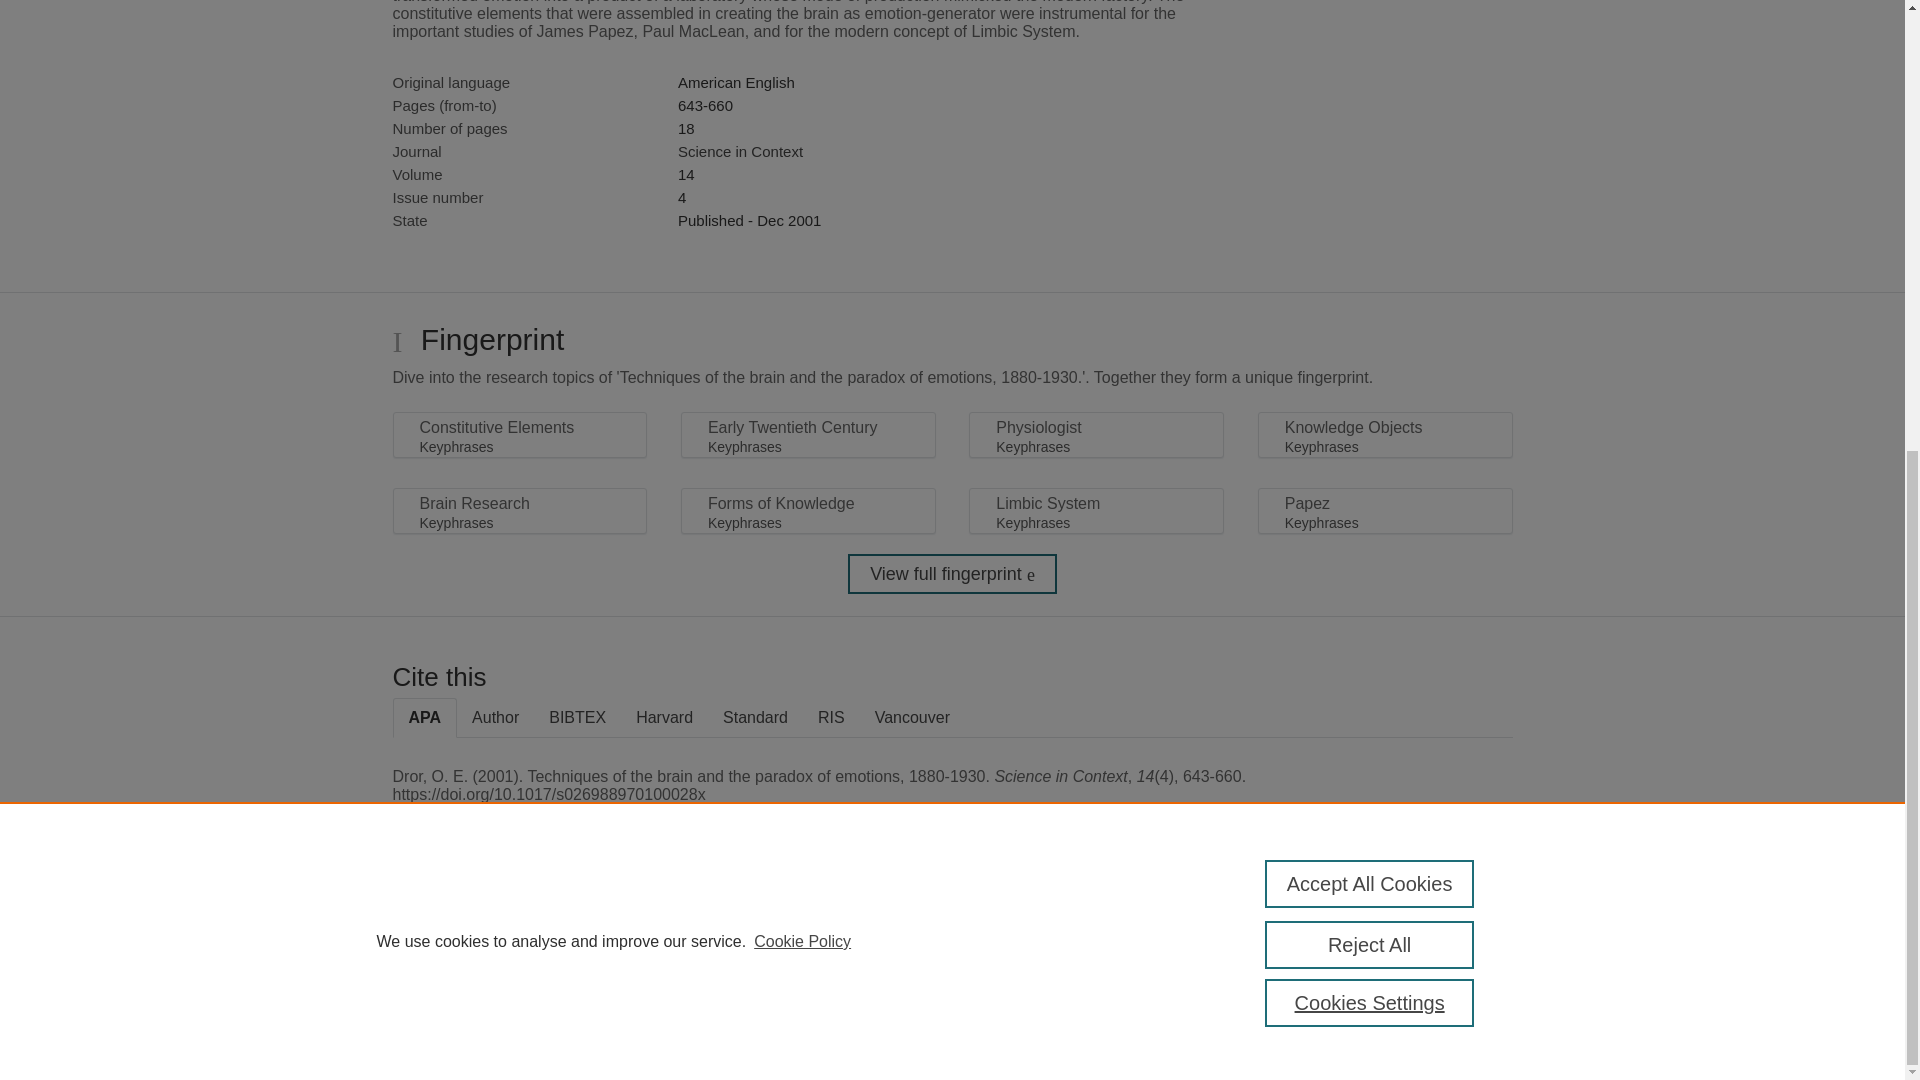 The width and height of the screenshot is (1920, 1080). Describe the element at coordinates (1370, 178) in the screenshot. I see `Reject All` at that location.